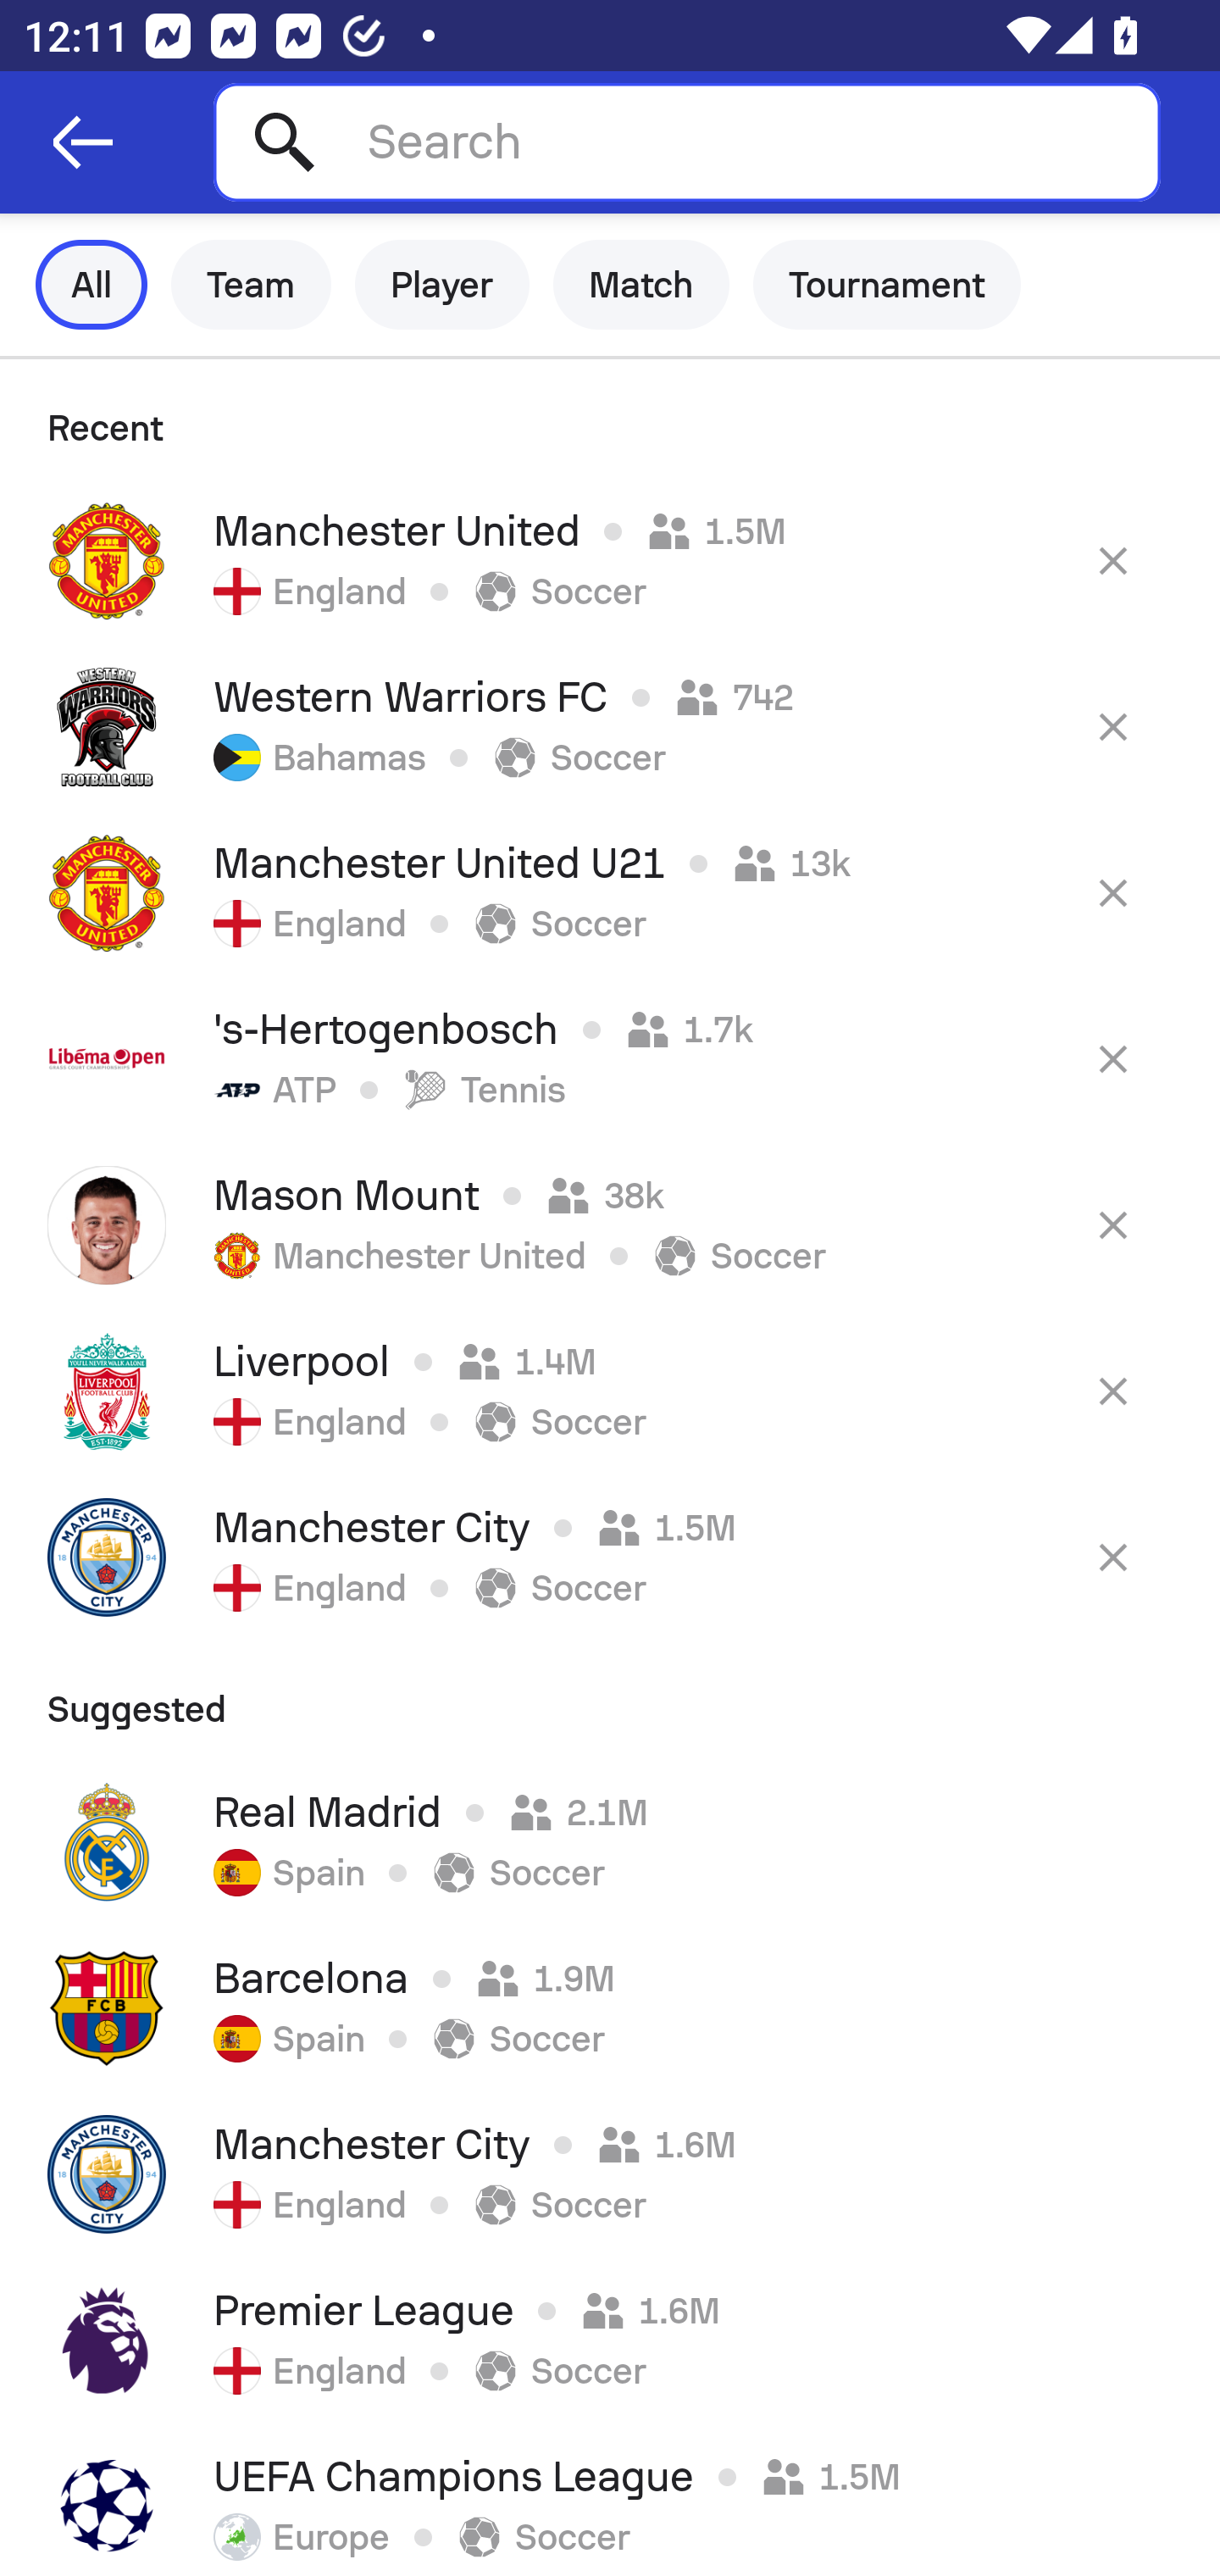 The height and width of the screenshot is (2576, 1220). What do you see at coordinates (610, 419) in the screenshot?
I see `Recent` at bounding box center [610, 419].